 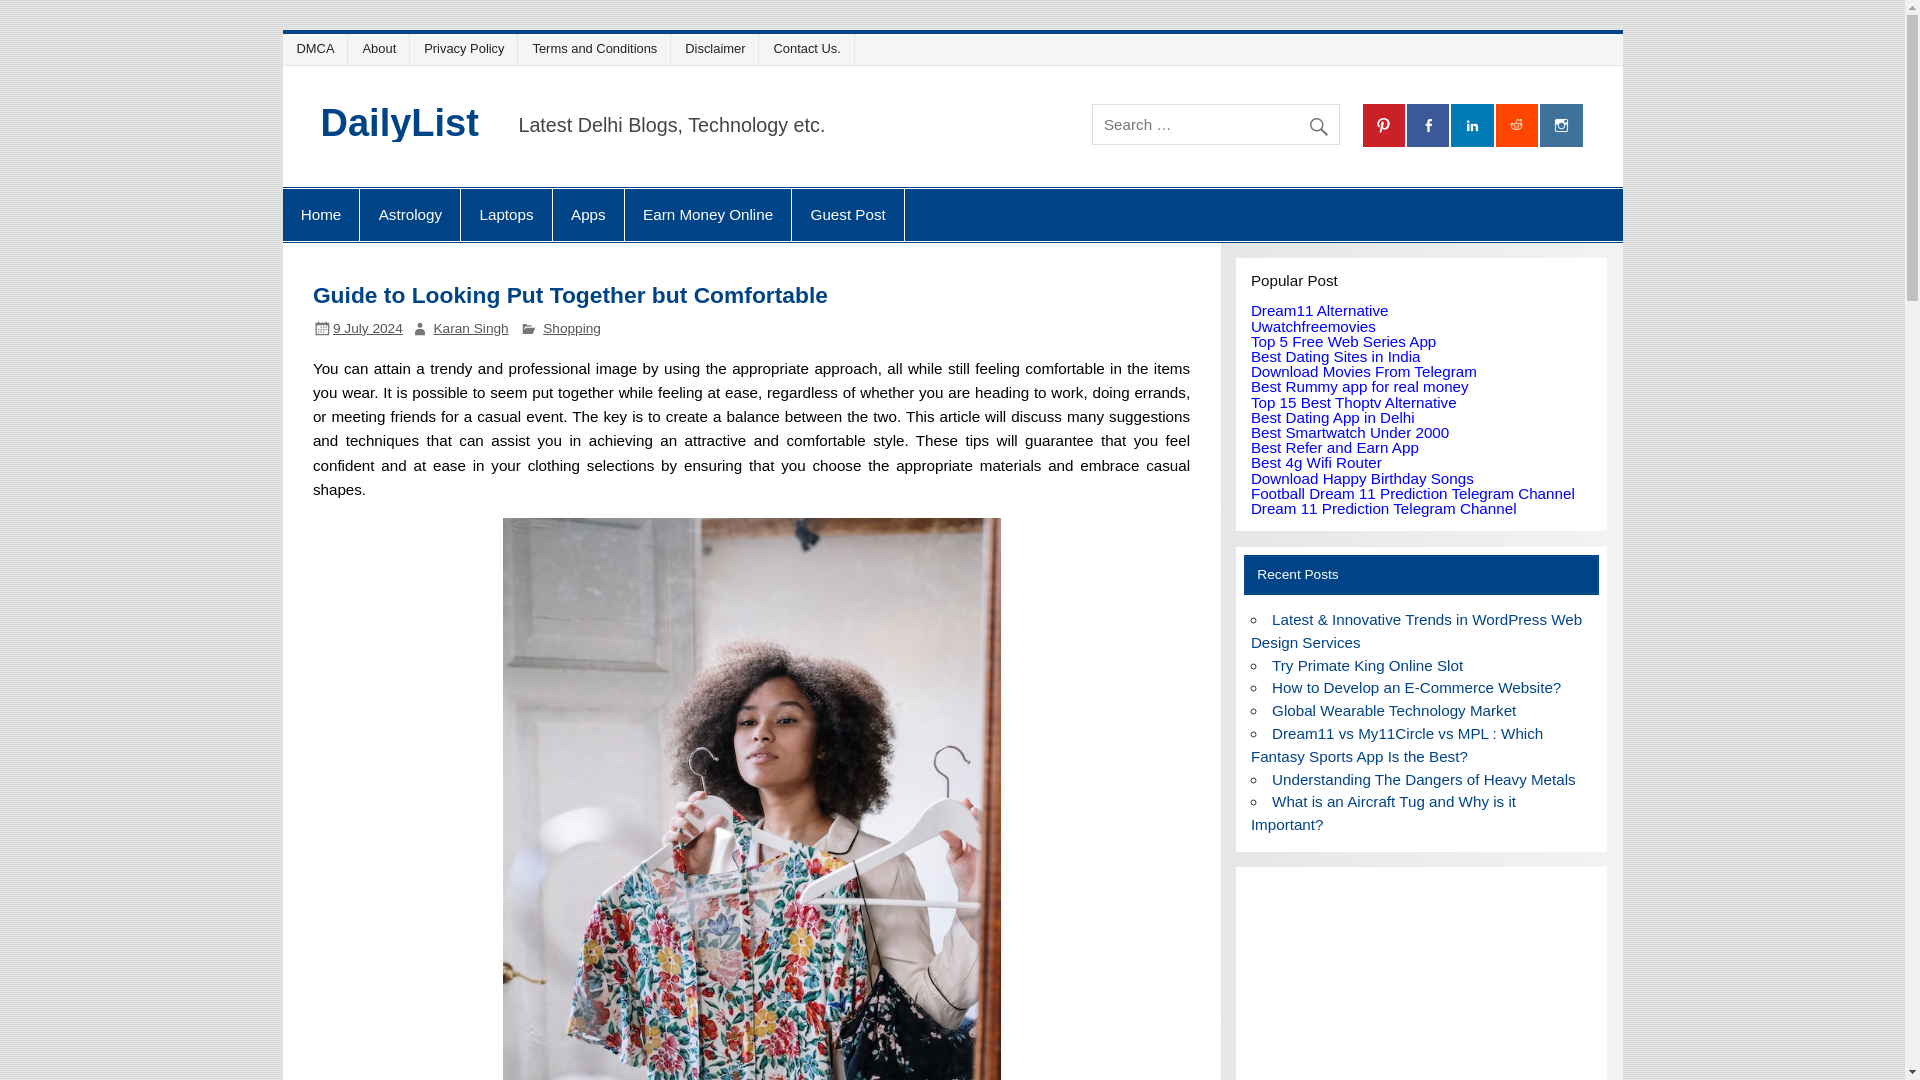 What do you see at coordinates (506, 214) in the screenshot?
I see `Laptops` at bounding box center [506, 214].